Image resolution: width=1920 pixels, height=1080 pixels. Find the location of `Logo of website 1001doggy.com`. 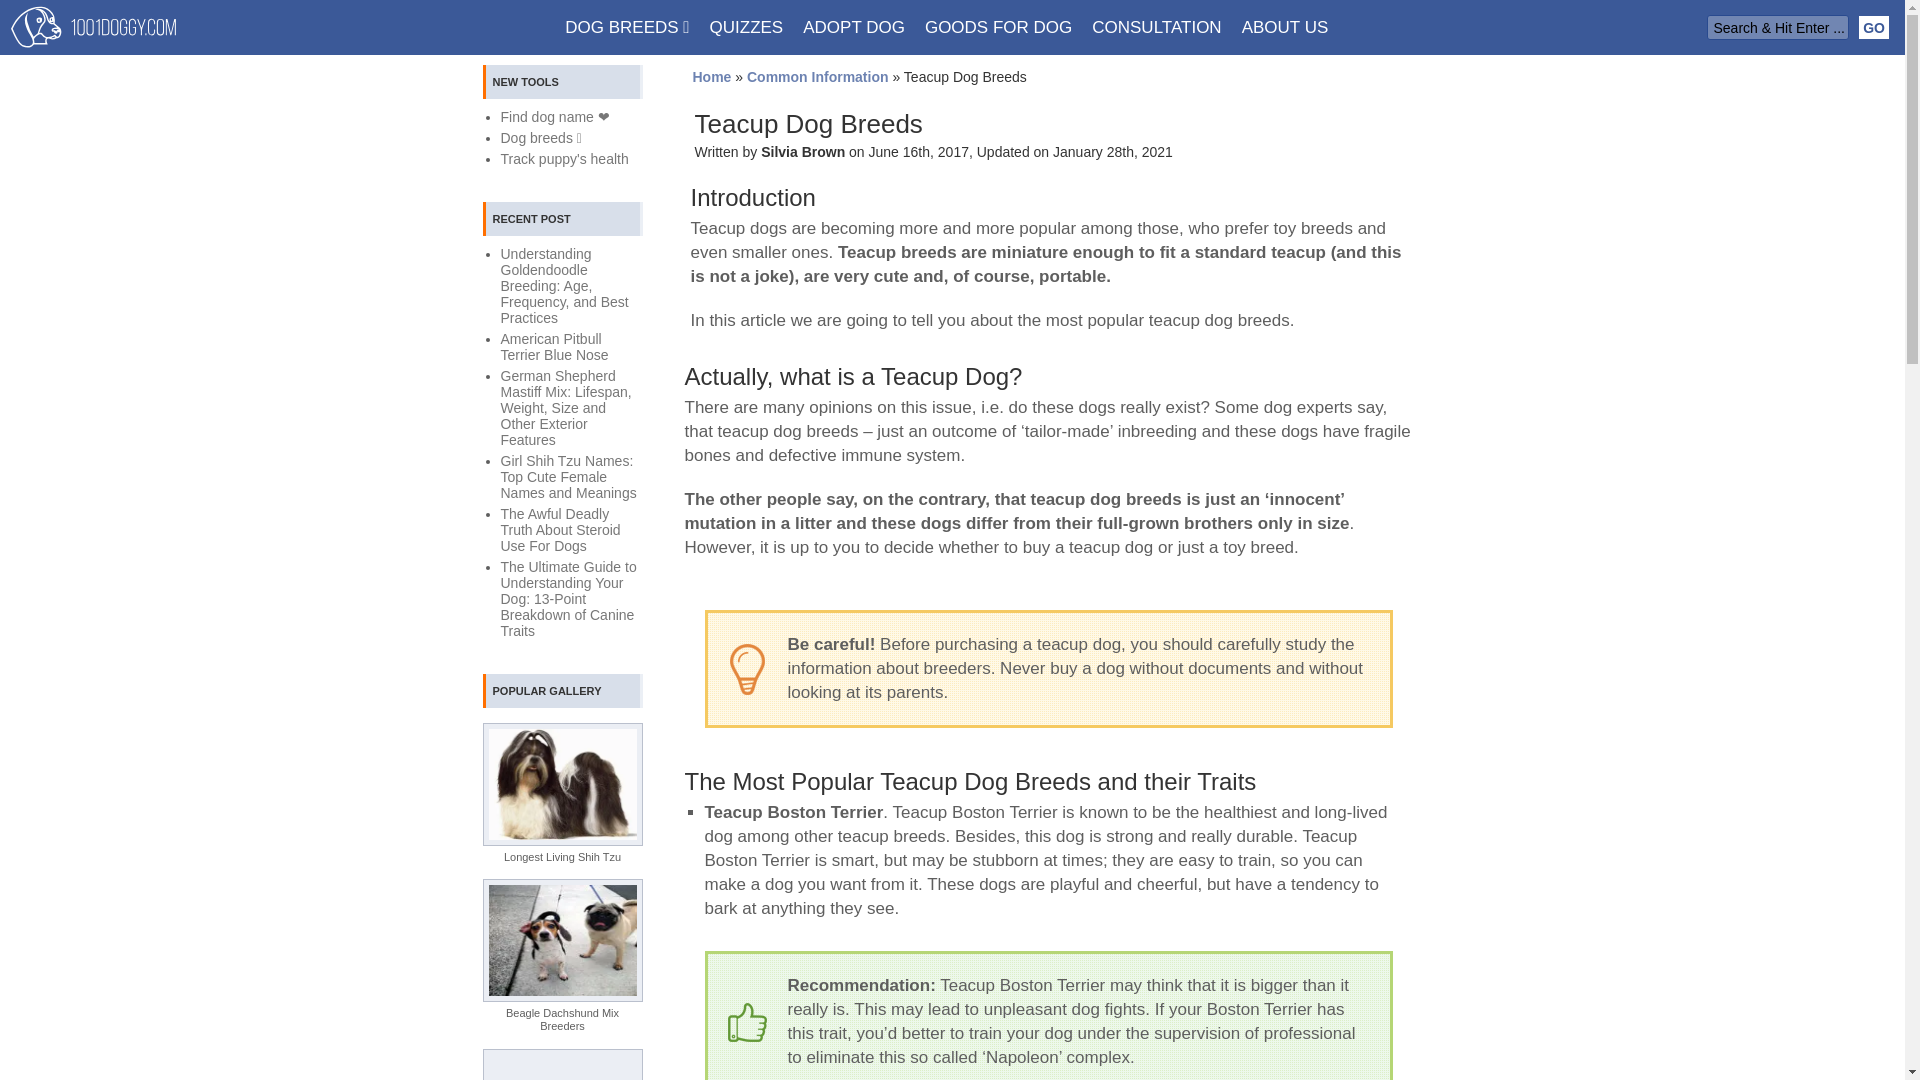

Logo of website 1001doggy.com is located at coordinates (94, 26).